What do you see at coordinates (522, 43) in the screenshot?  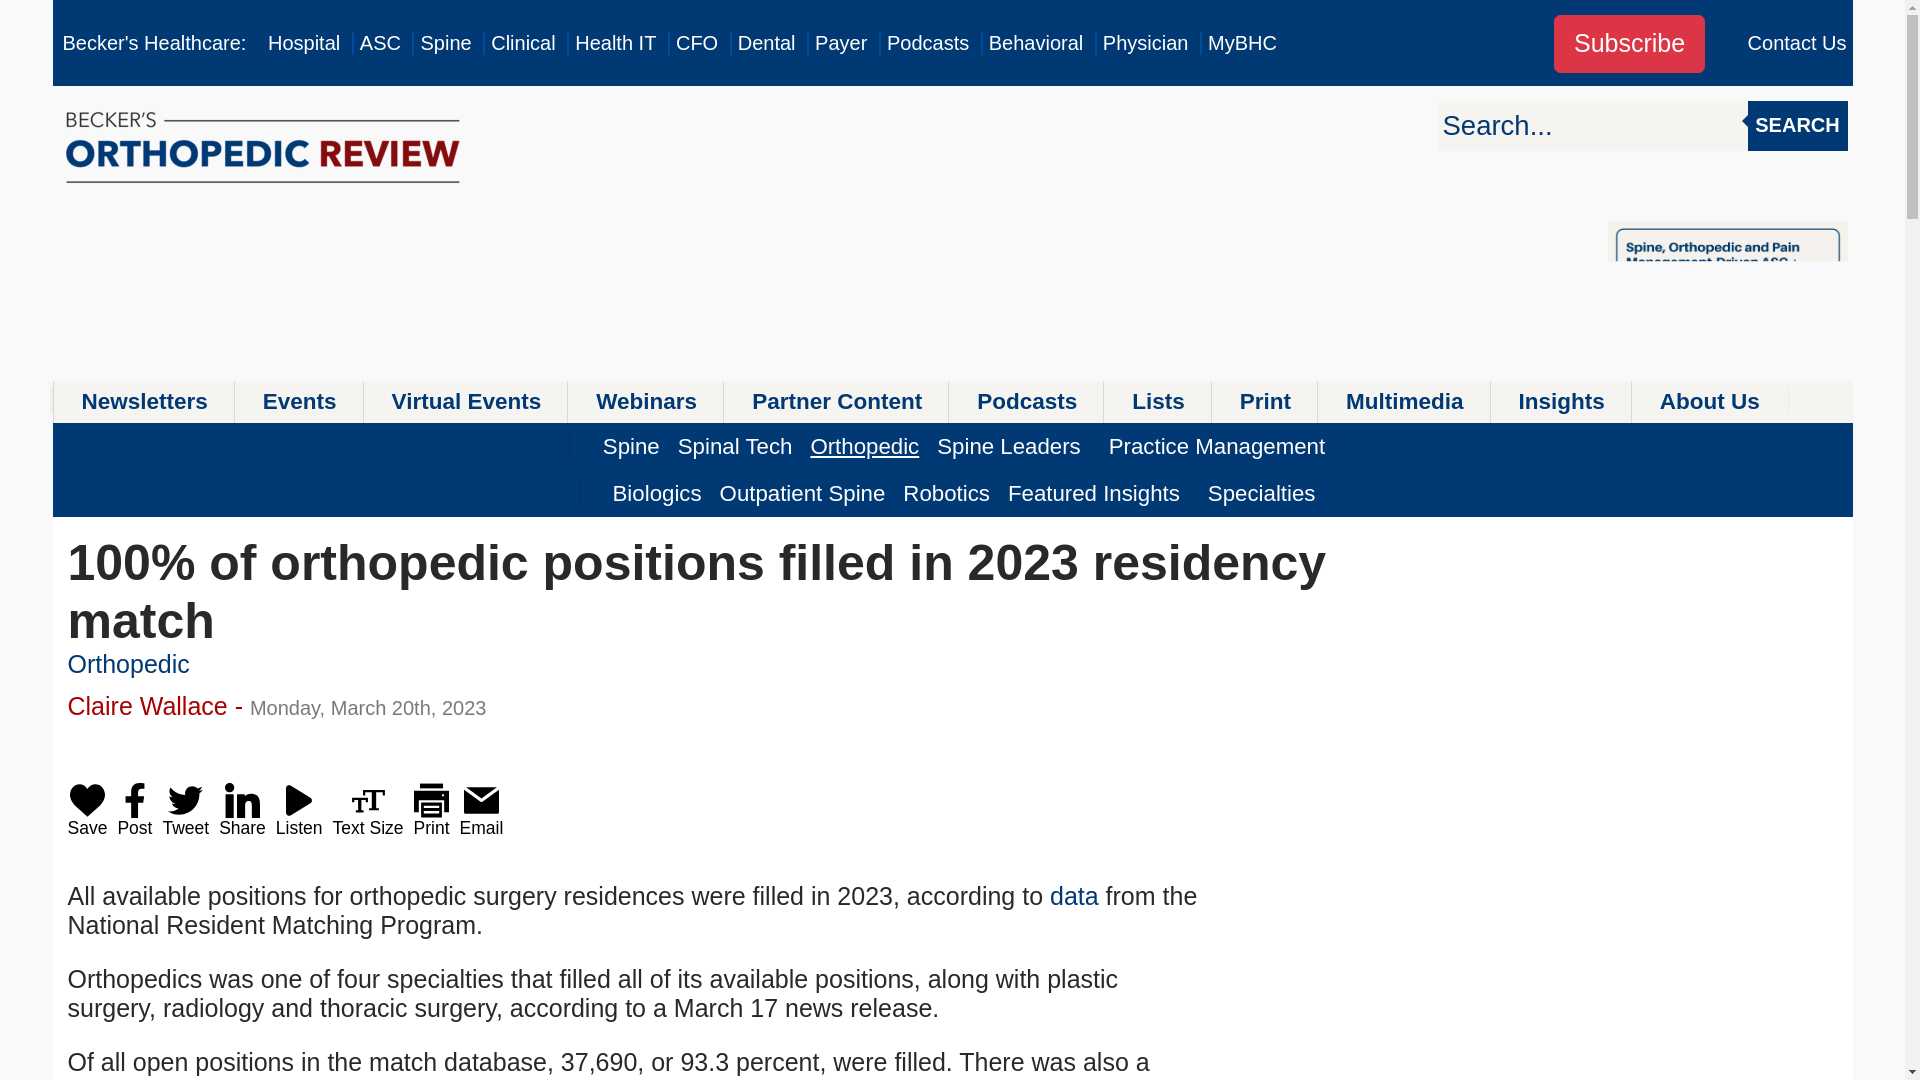 I see `Becker's Clinical` at bounding box center [522, 43].